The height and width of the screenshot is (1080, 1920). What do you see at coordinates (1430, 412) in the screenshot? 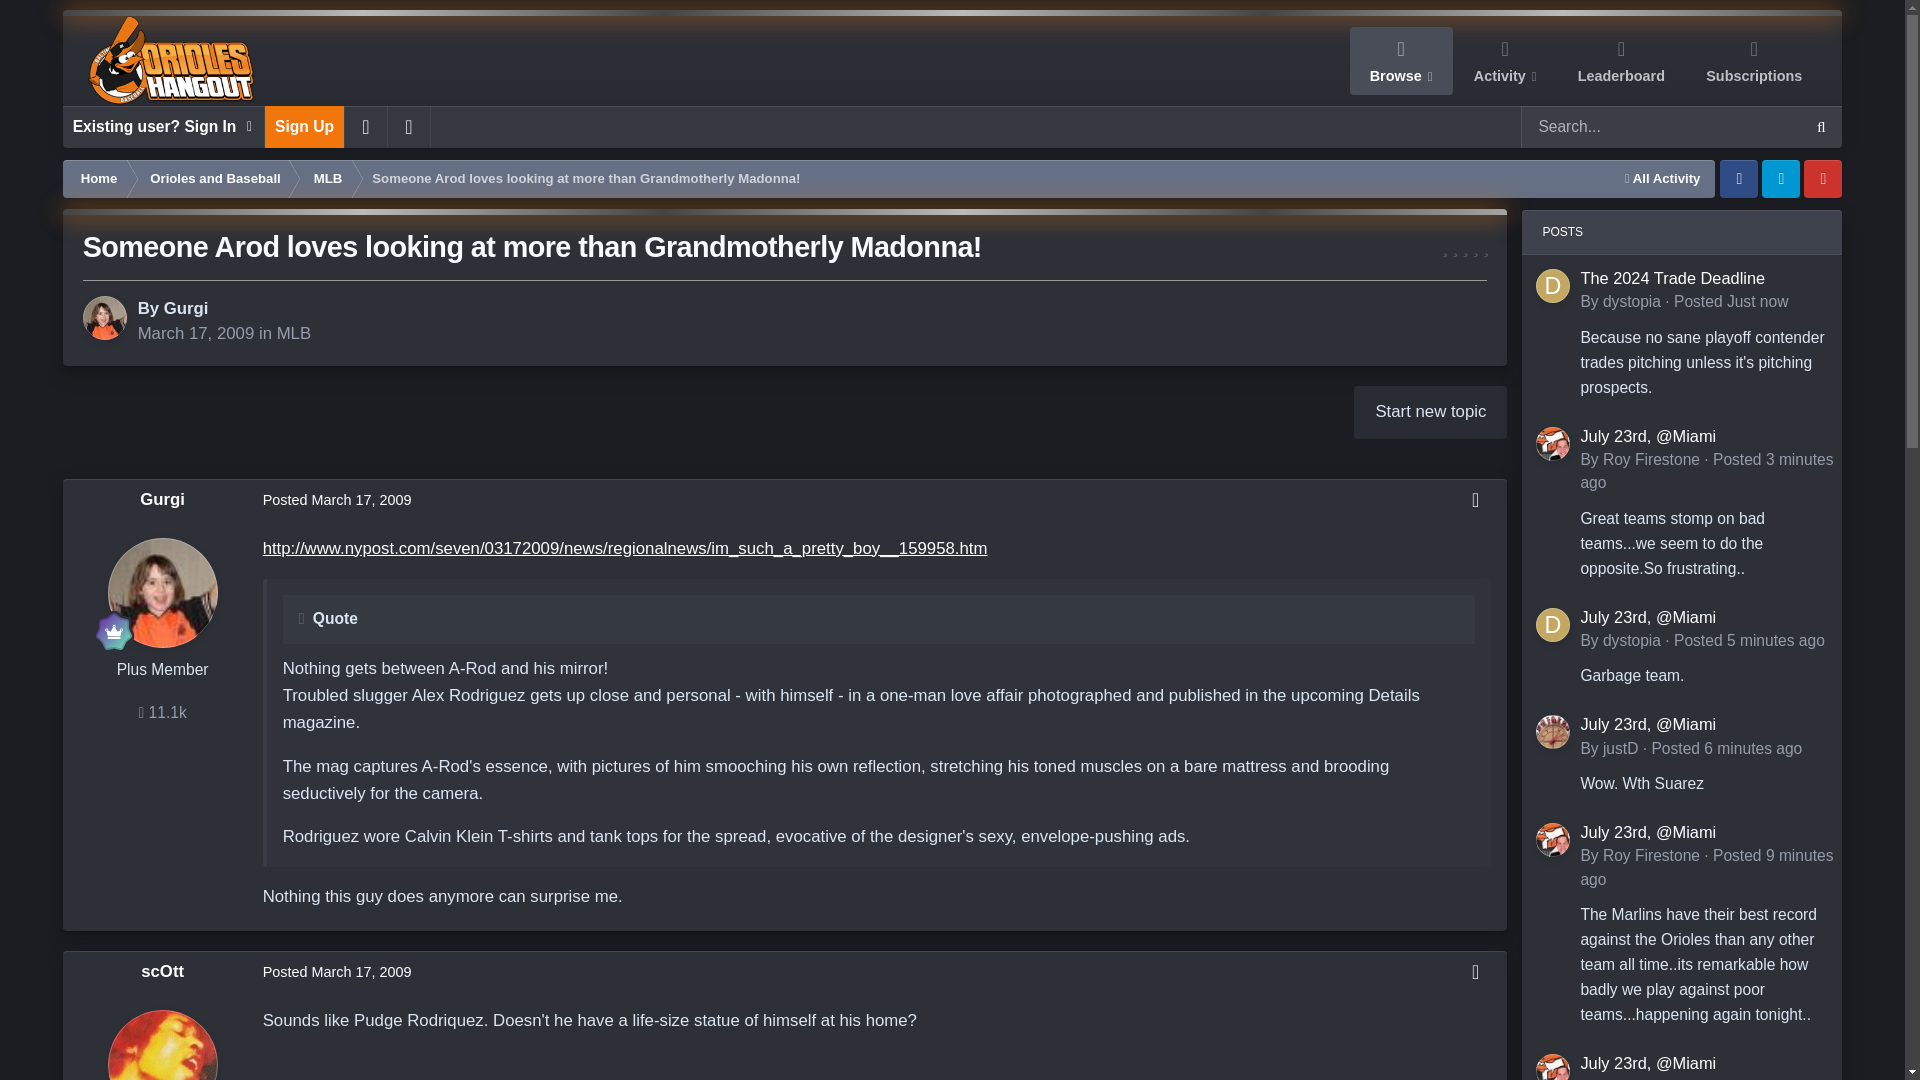
I see `Start a new topic in this forum` at bounding box center [1430, 412].